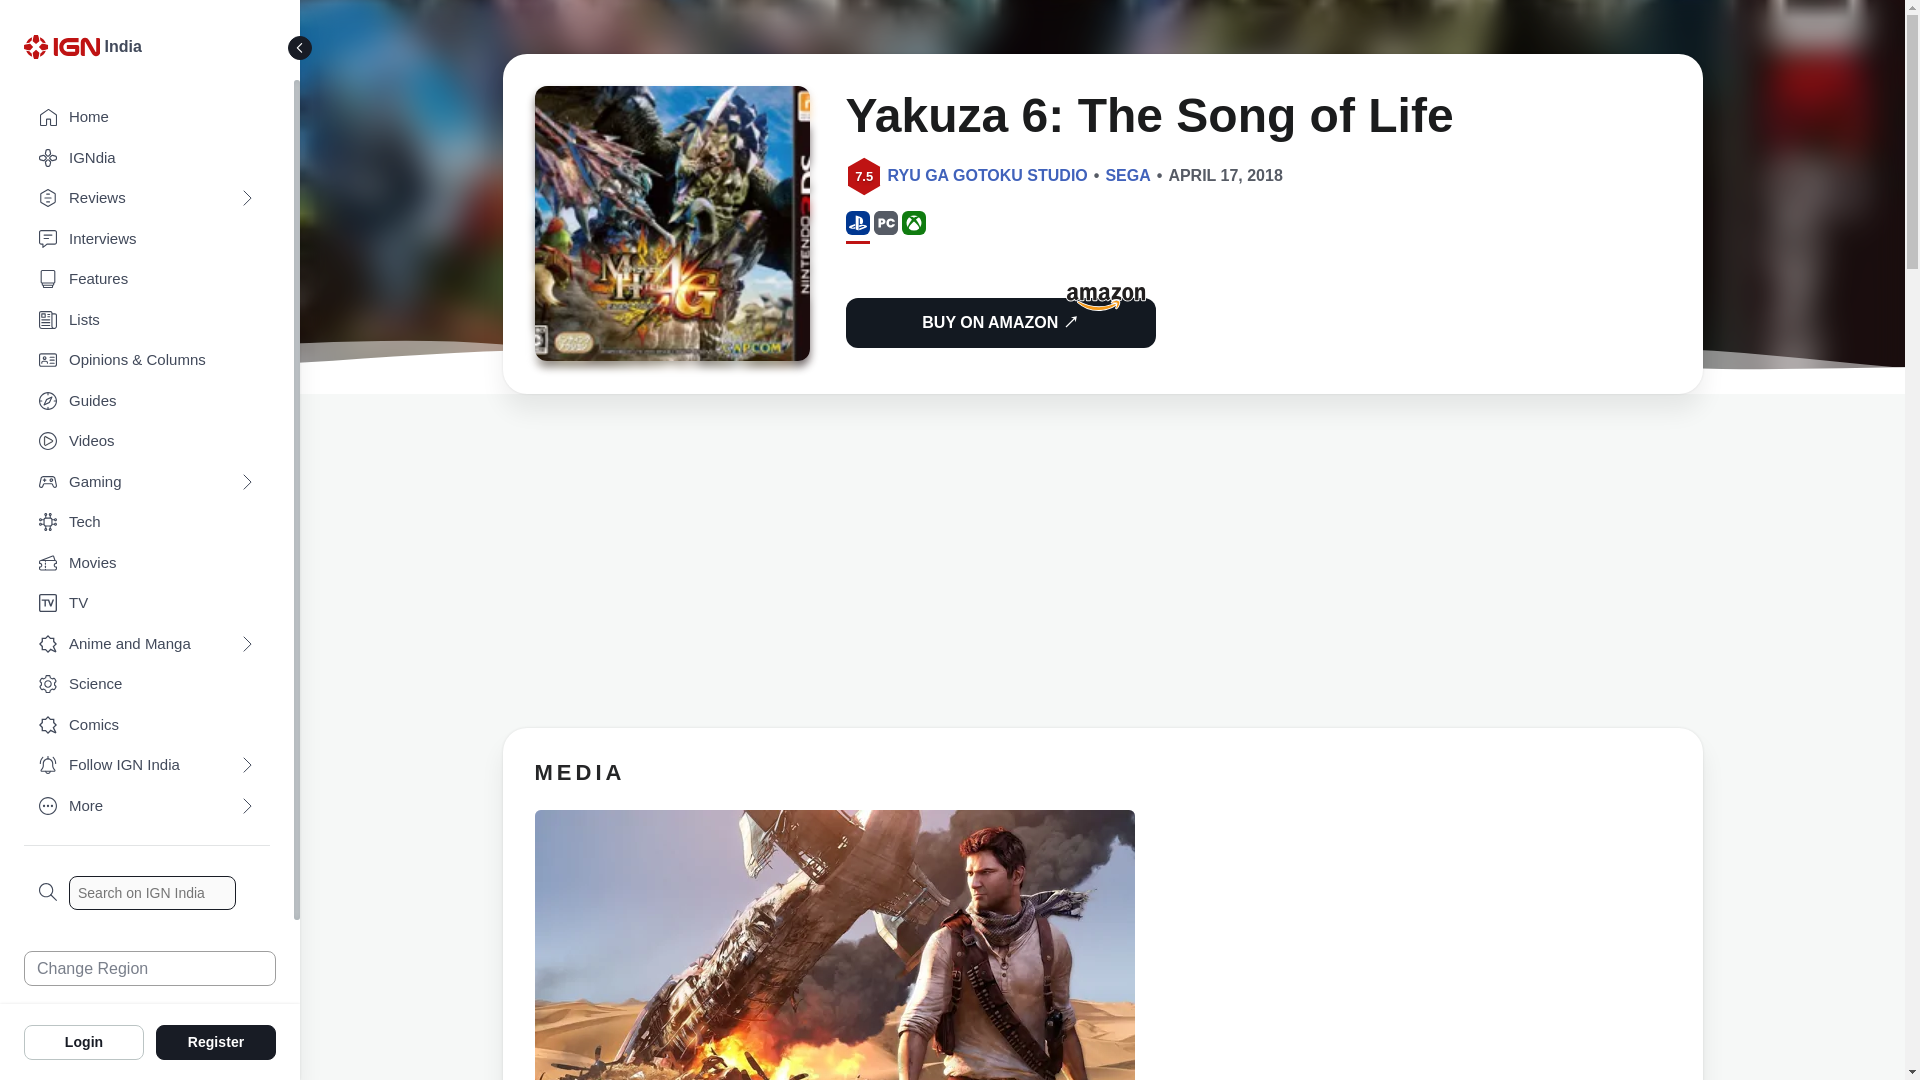 This screenshot has height=1080, width=1920. I want to click on More, so click(146, 806).